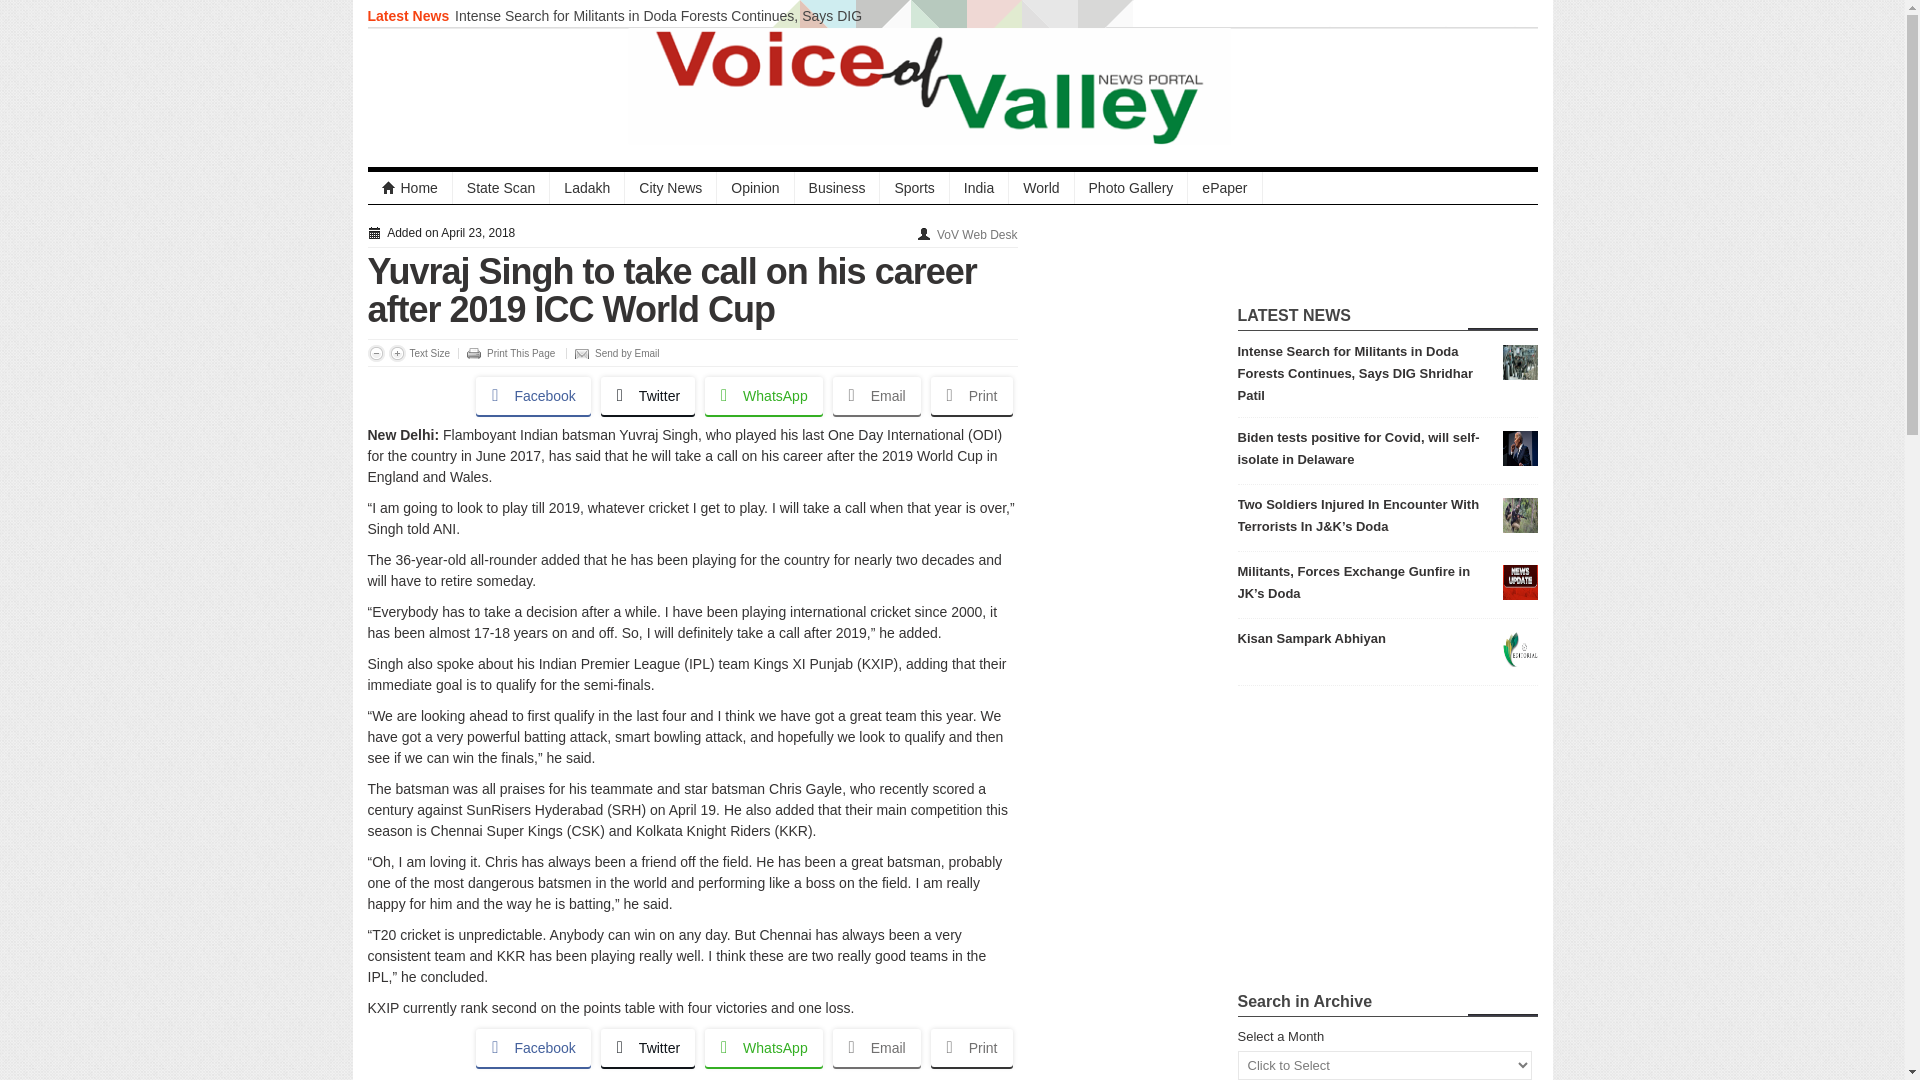 This screenshot has height=1080, width=1920. I want to click on Email, so click(877, 395).